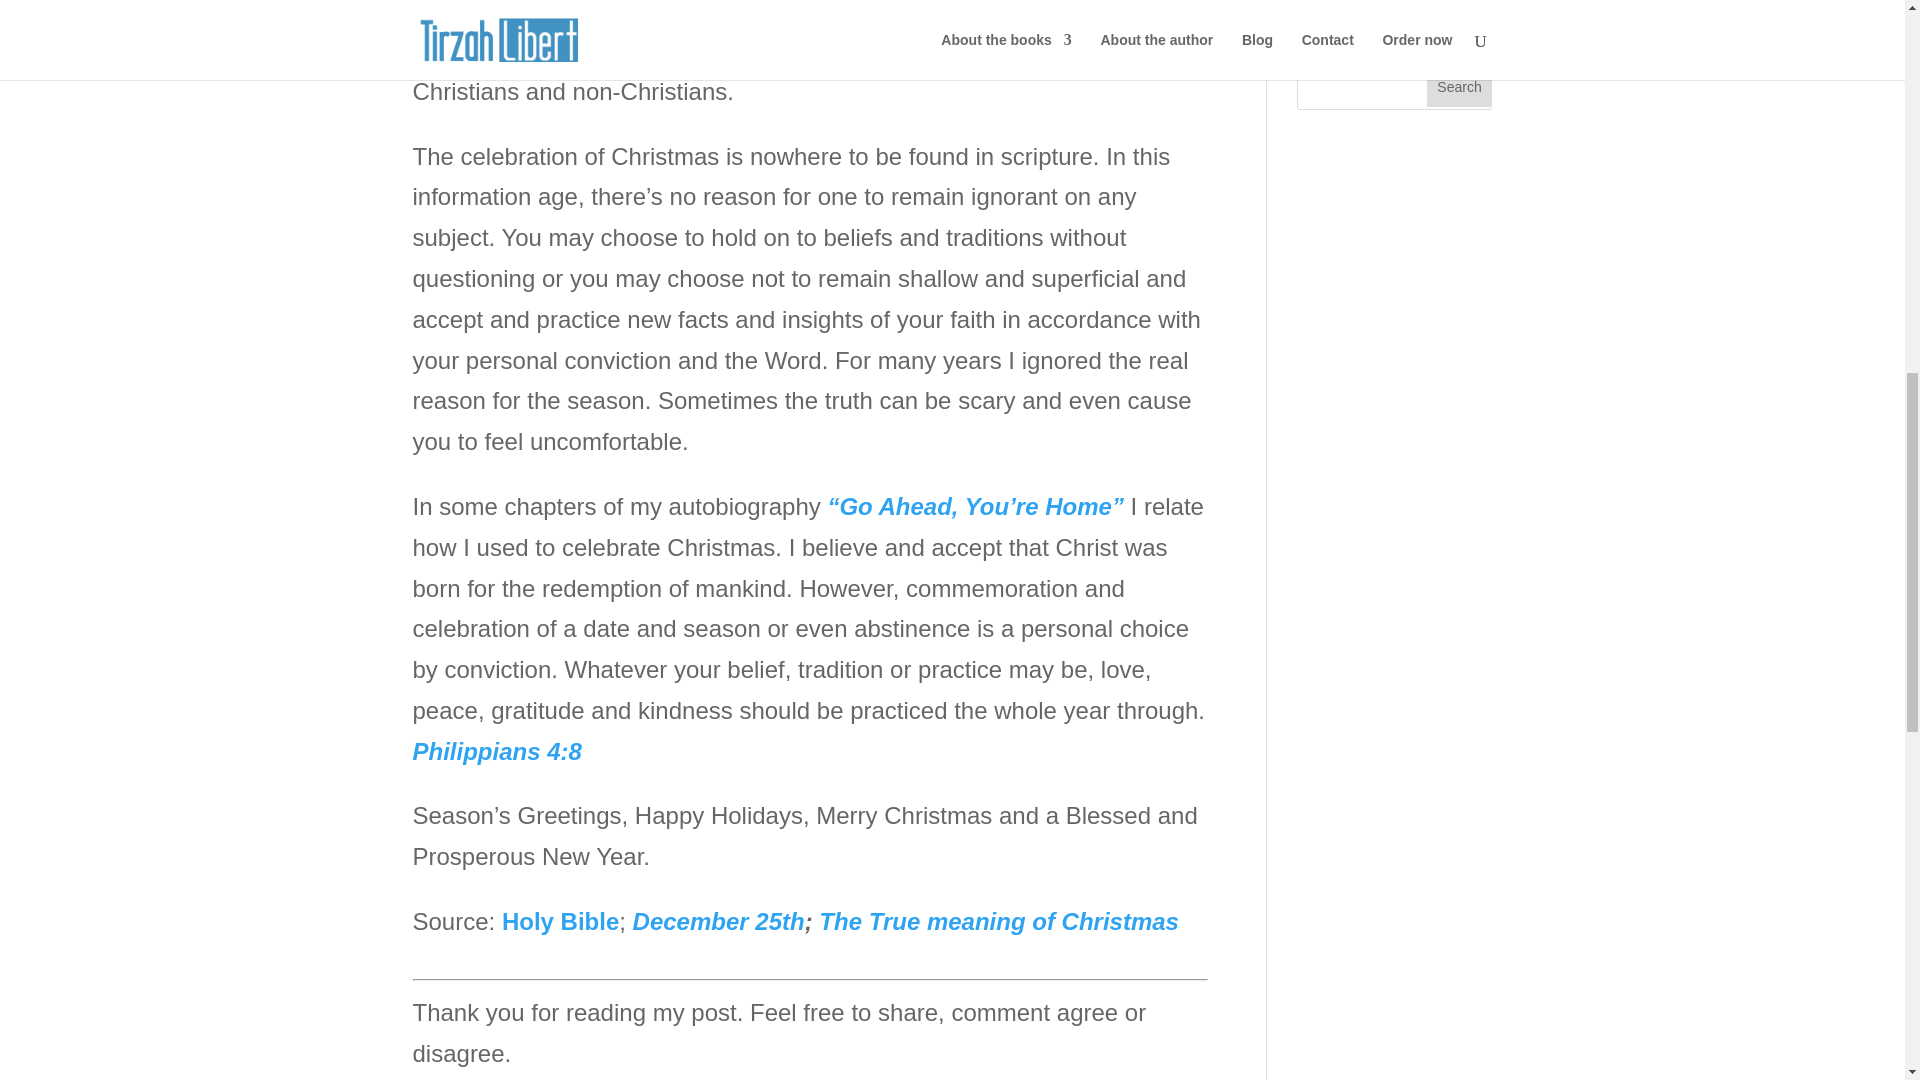 The image size is (1920, 1080). What do you see at coordinates (1460, 86) in the screenshot?
I see `Search` at bounding box center [1460, 86].